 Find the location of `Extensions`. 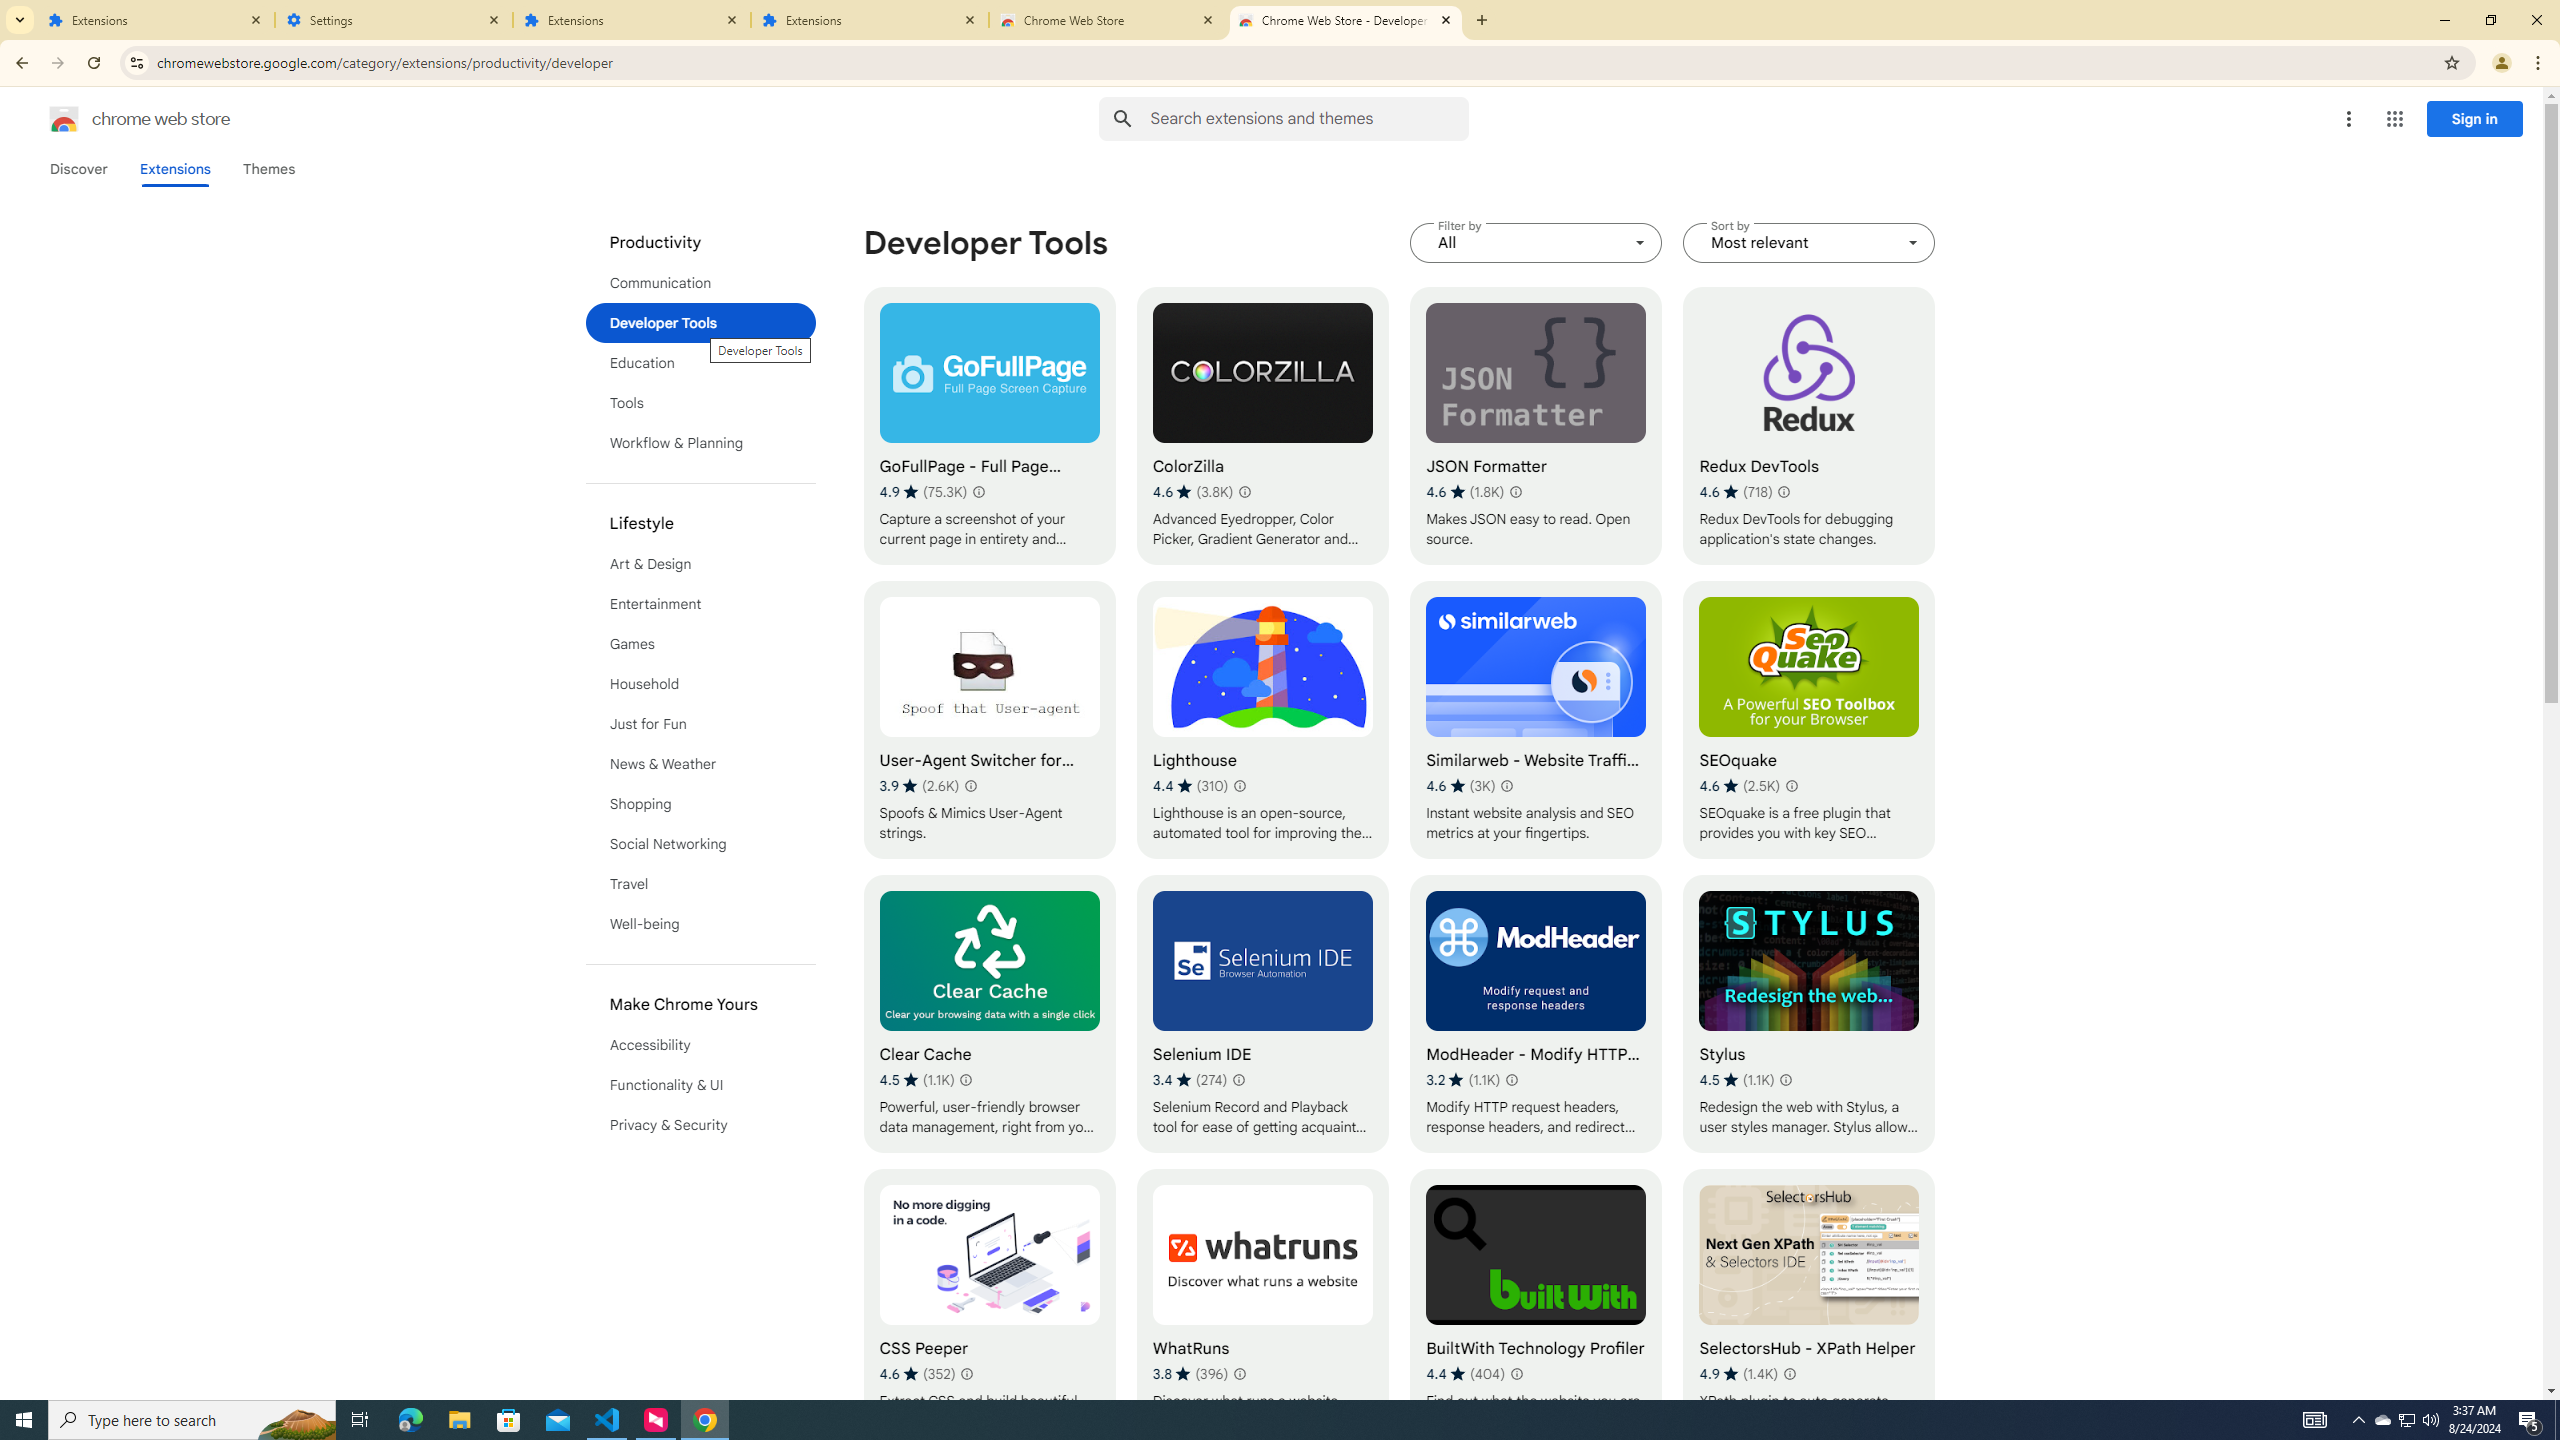

Extensions is located at coordinates (632, 20).